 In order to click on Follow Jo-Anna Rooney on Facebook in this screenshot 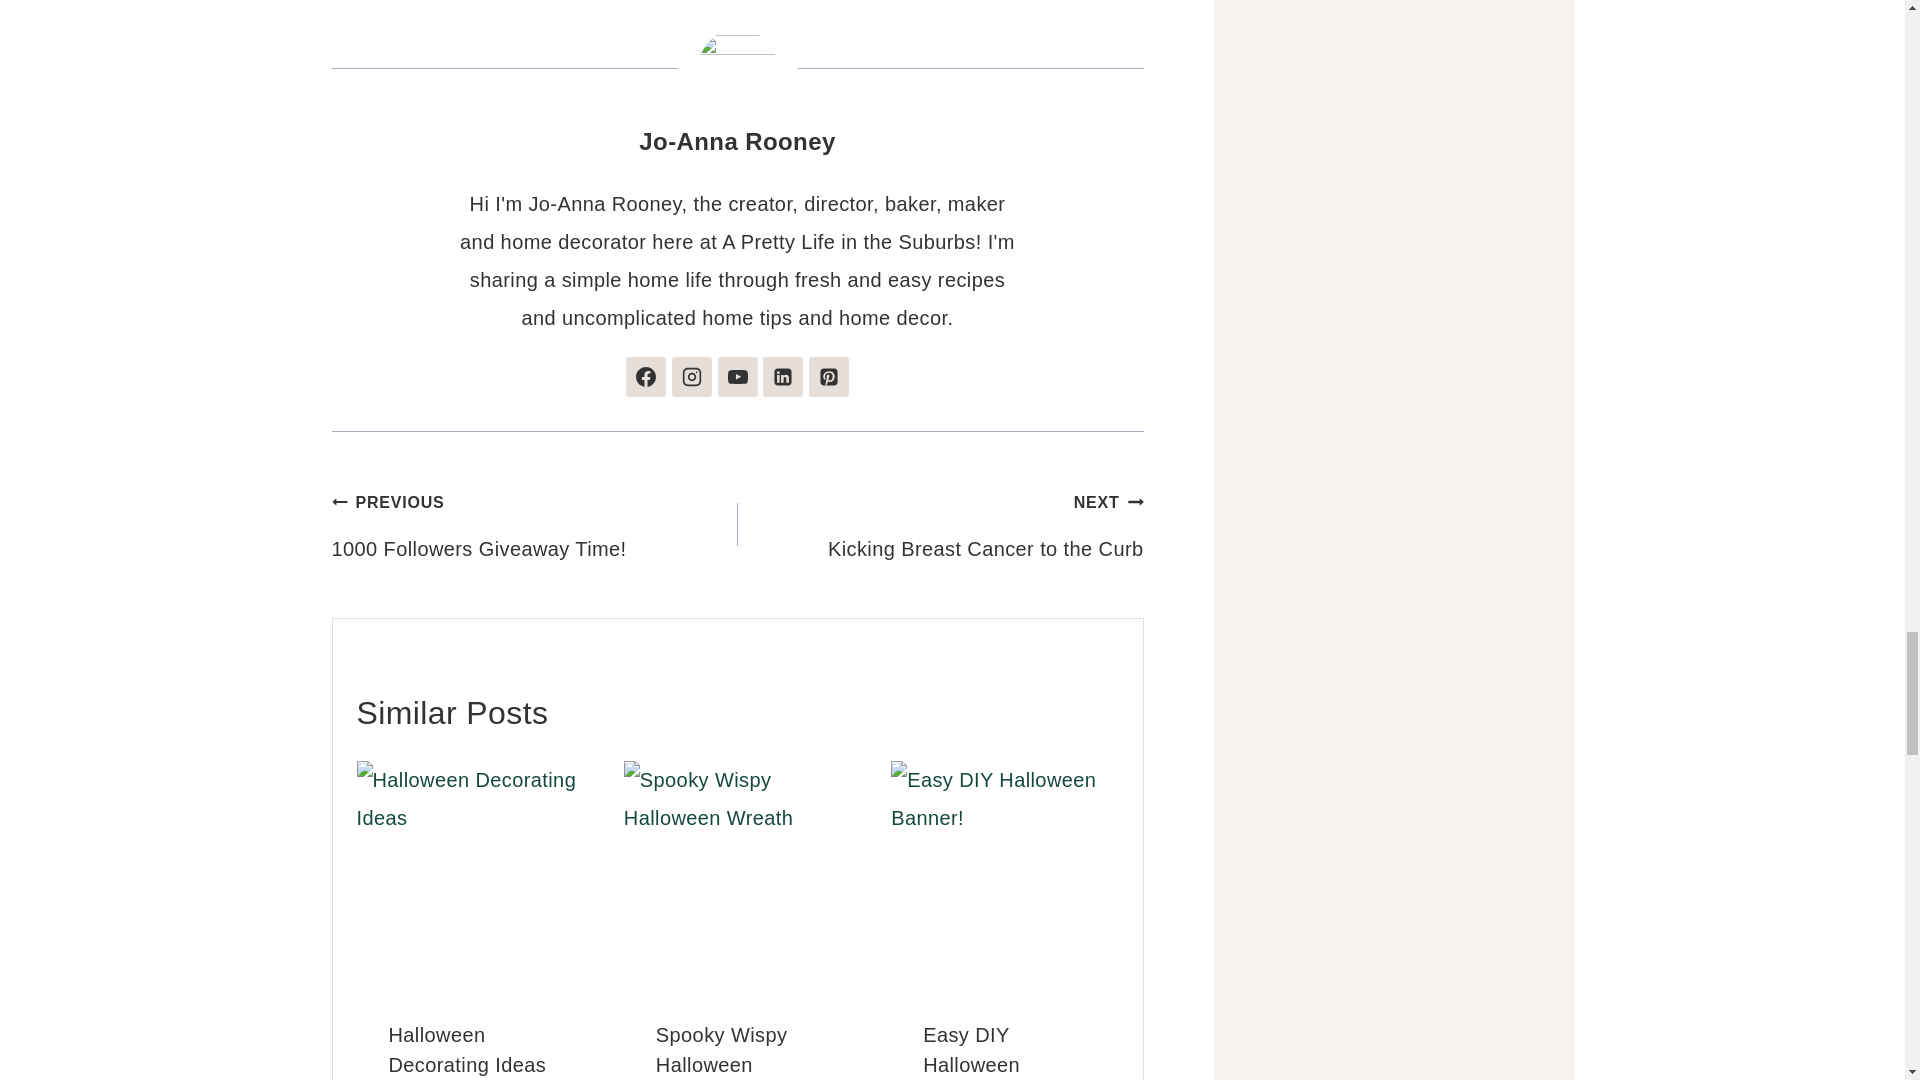, I will do `click(646, 377)`.